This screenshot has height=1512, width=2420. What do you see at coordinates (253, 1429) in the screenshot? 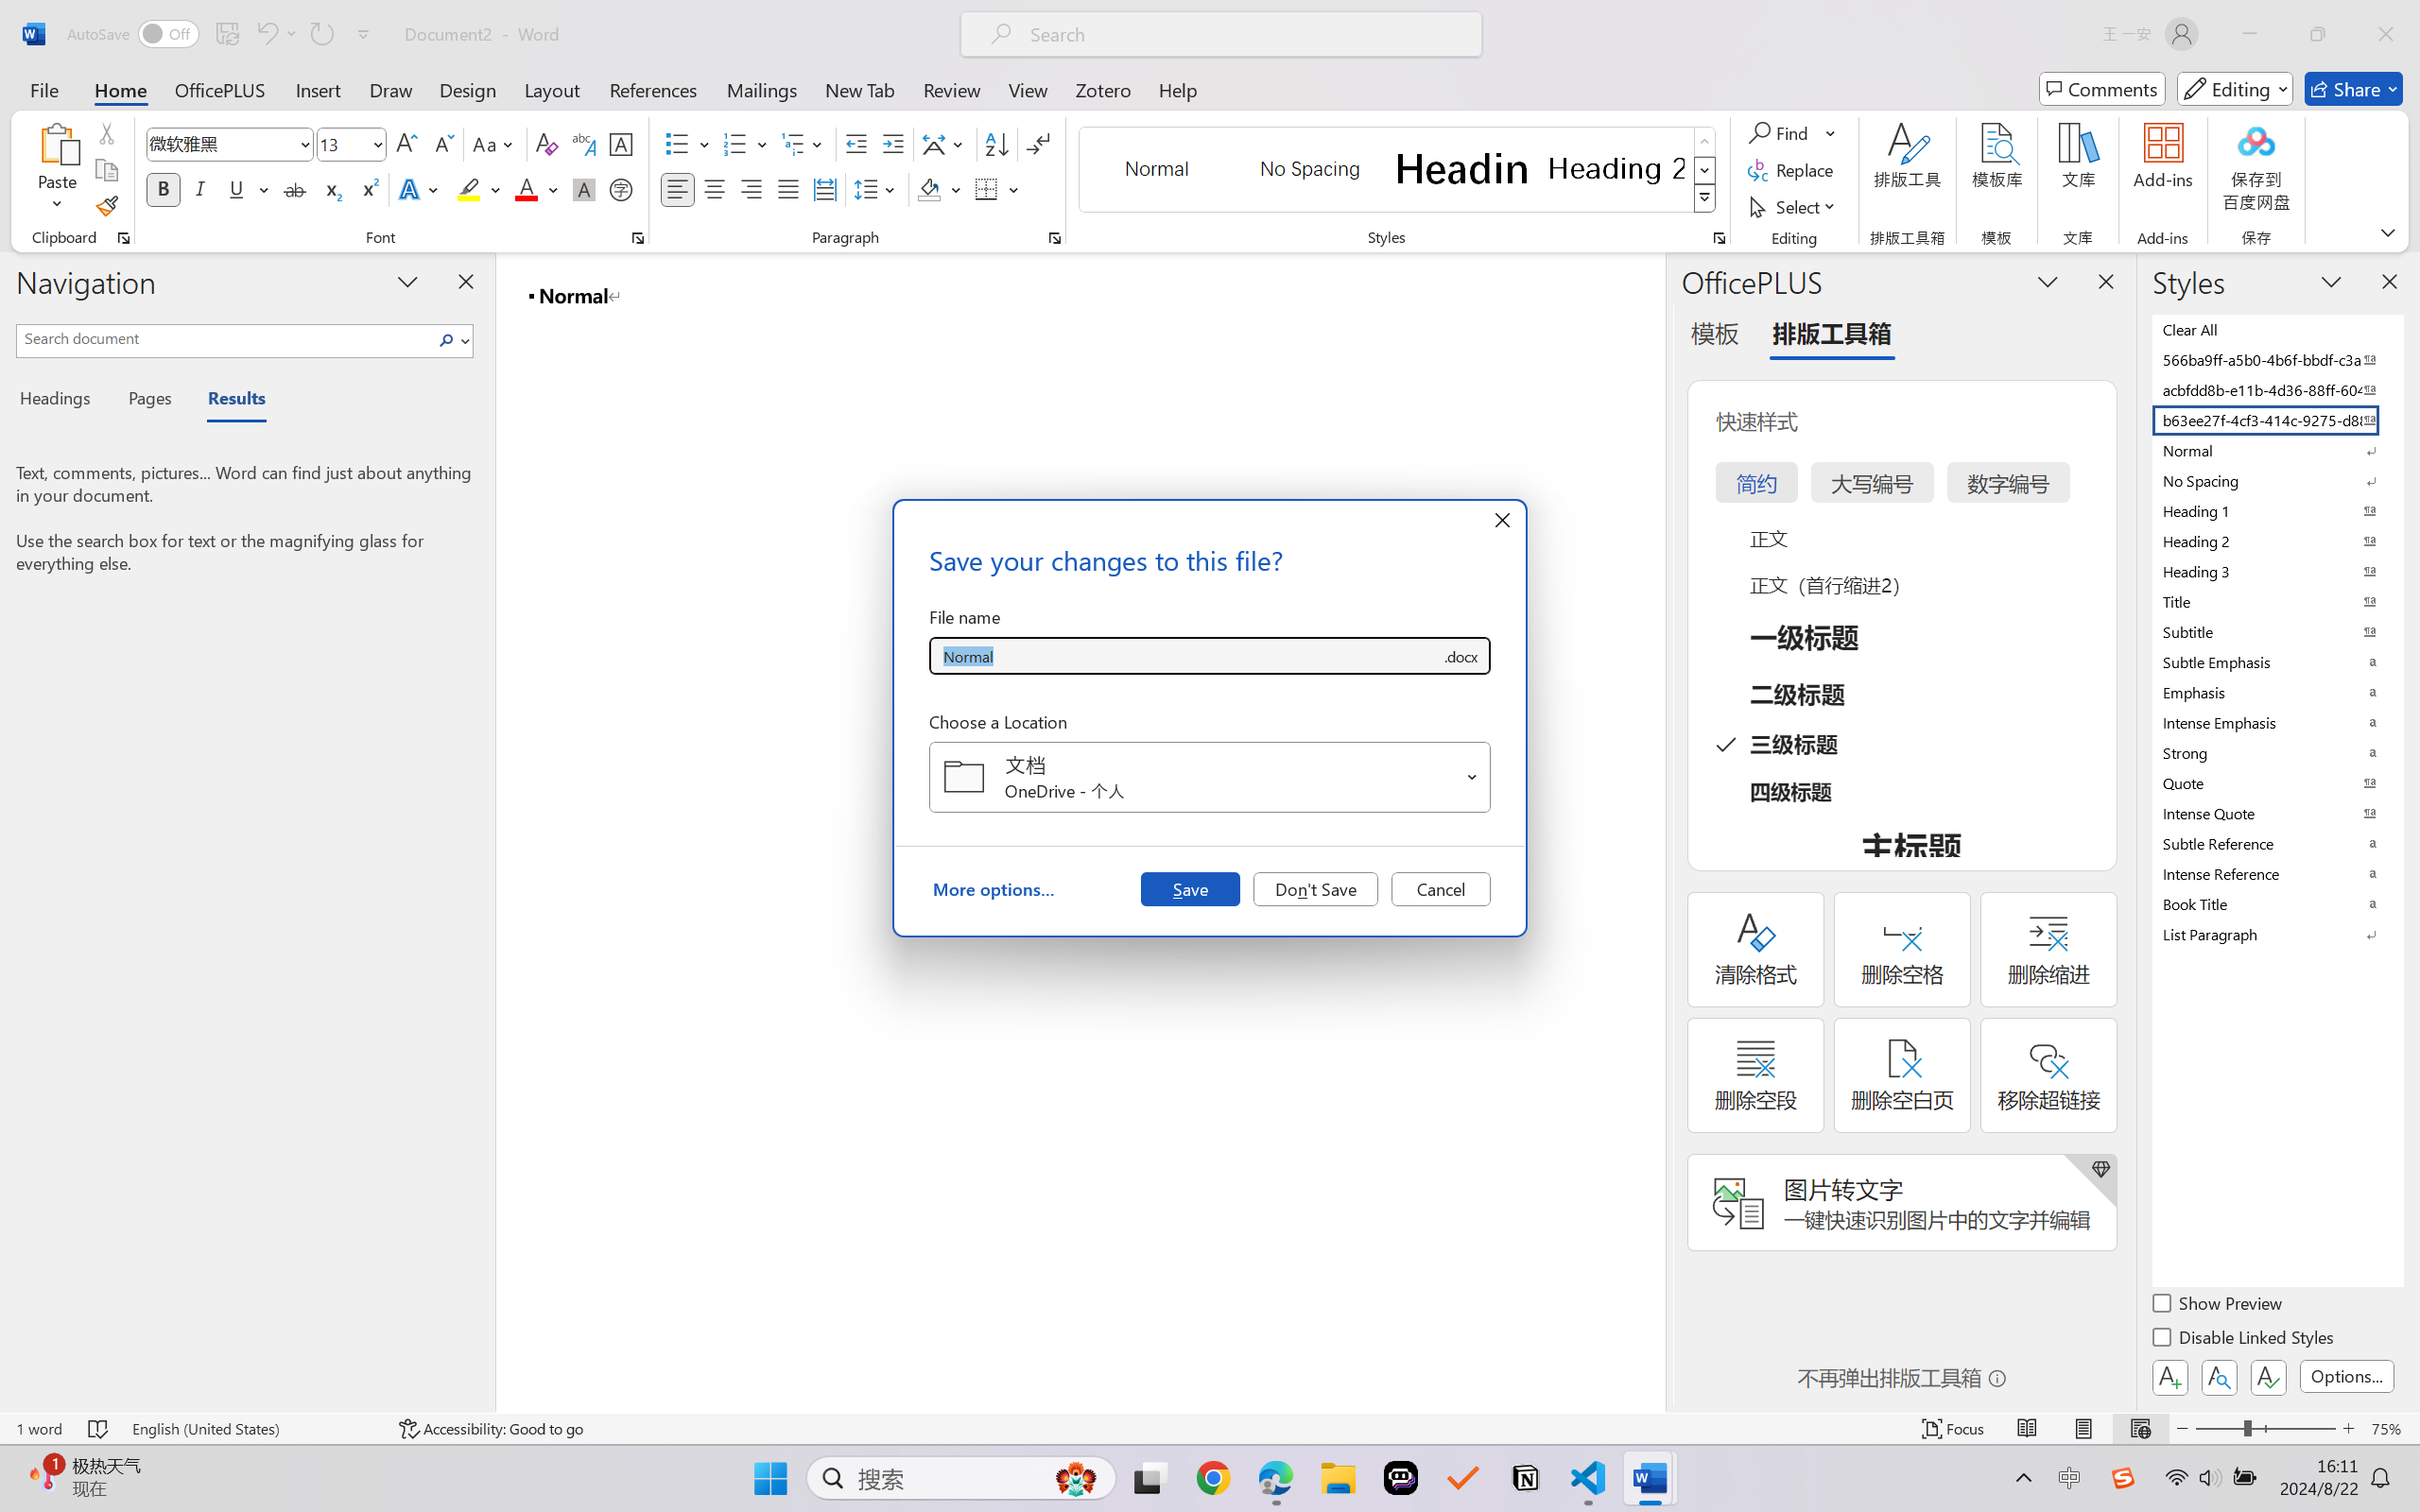
I see `Language English (United States)` at bounding box center [253, 1429].